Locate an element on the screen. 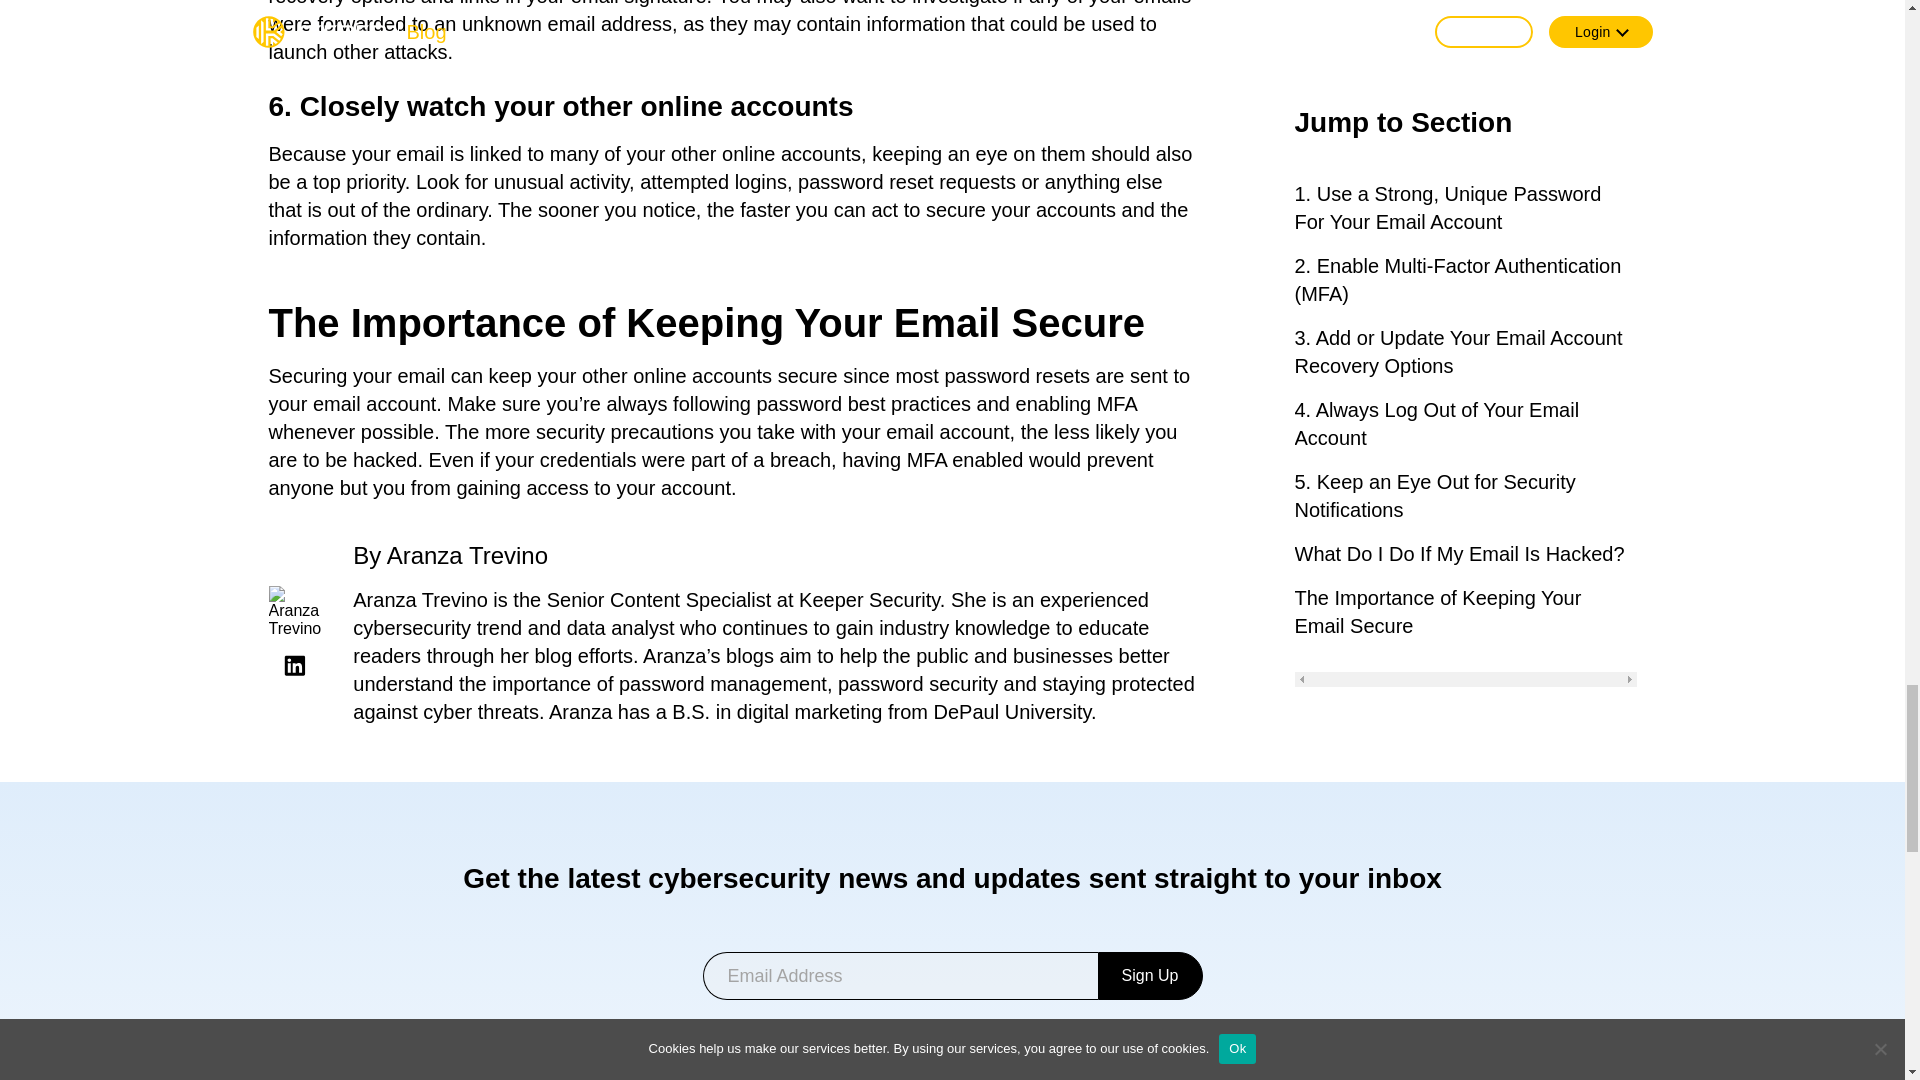 Image resolution: width=1920 pixels, height=1080 pixels. Sign Up is located at coordinates (1150, 976).